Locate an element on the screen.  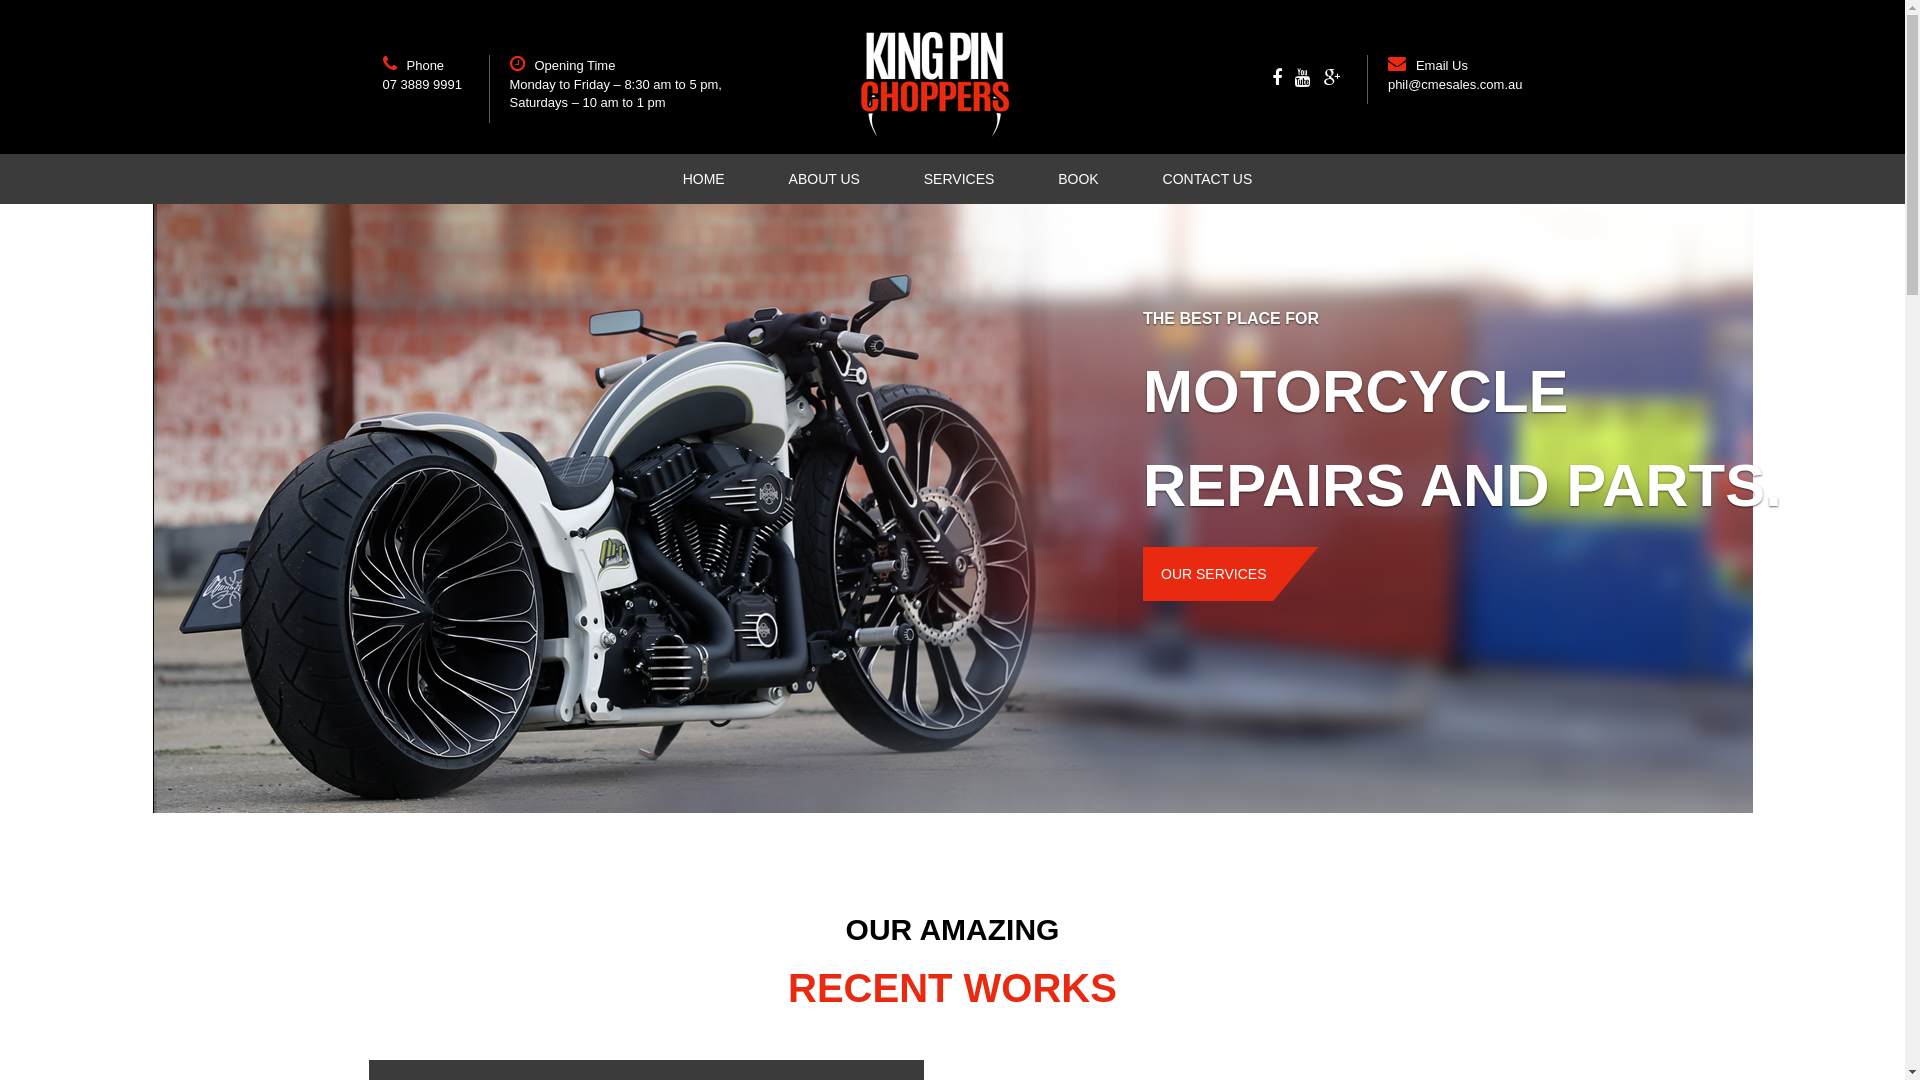
Email Us is located at coordinates (1442, 66).